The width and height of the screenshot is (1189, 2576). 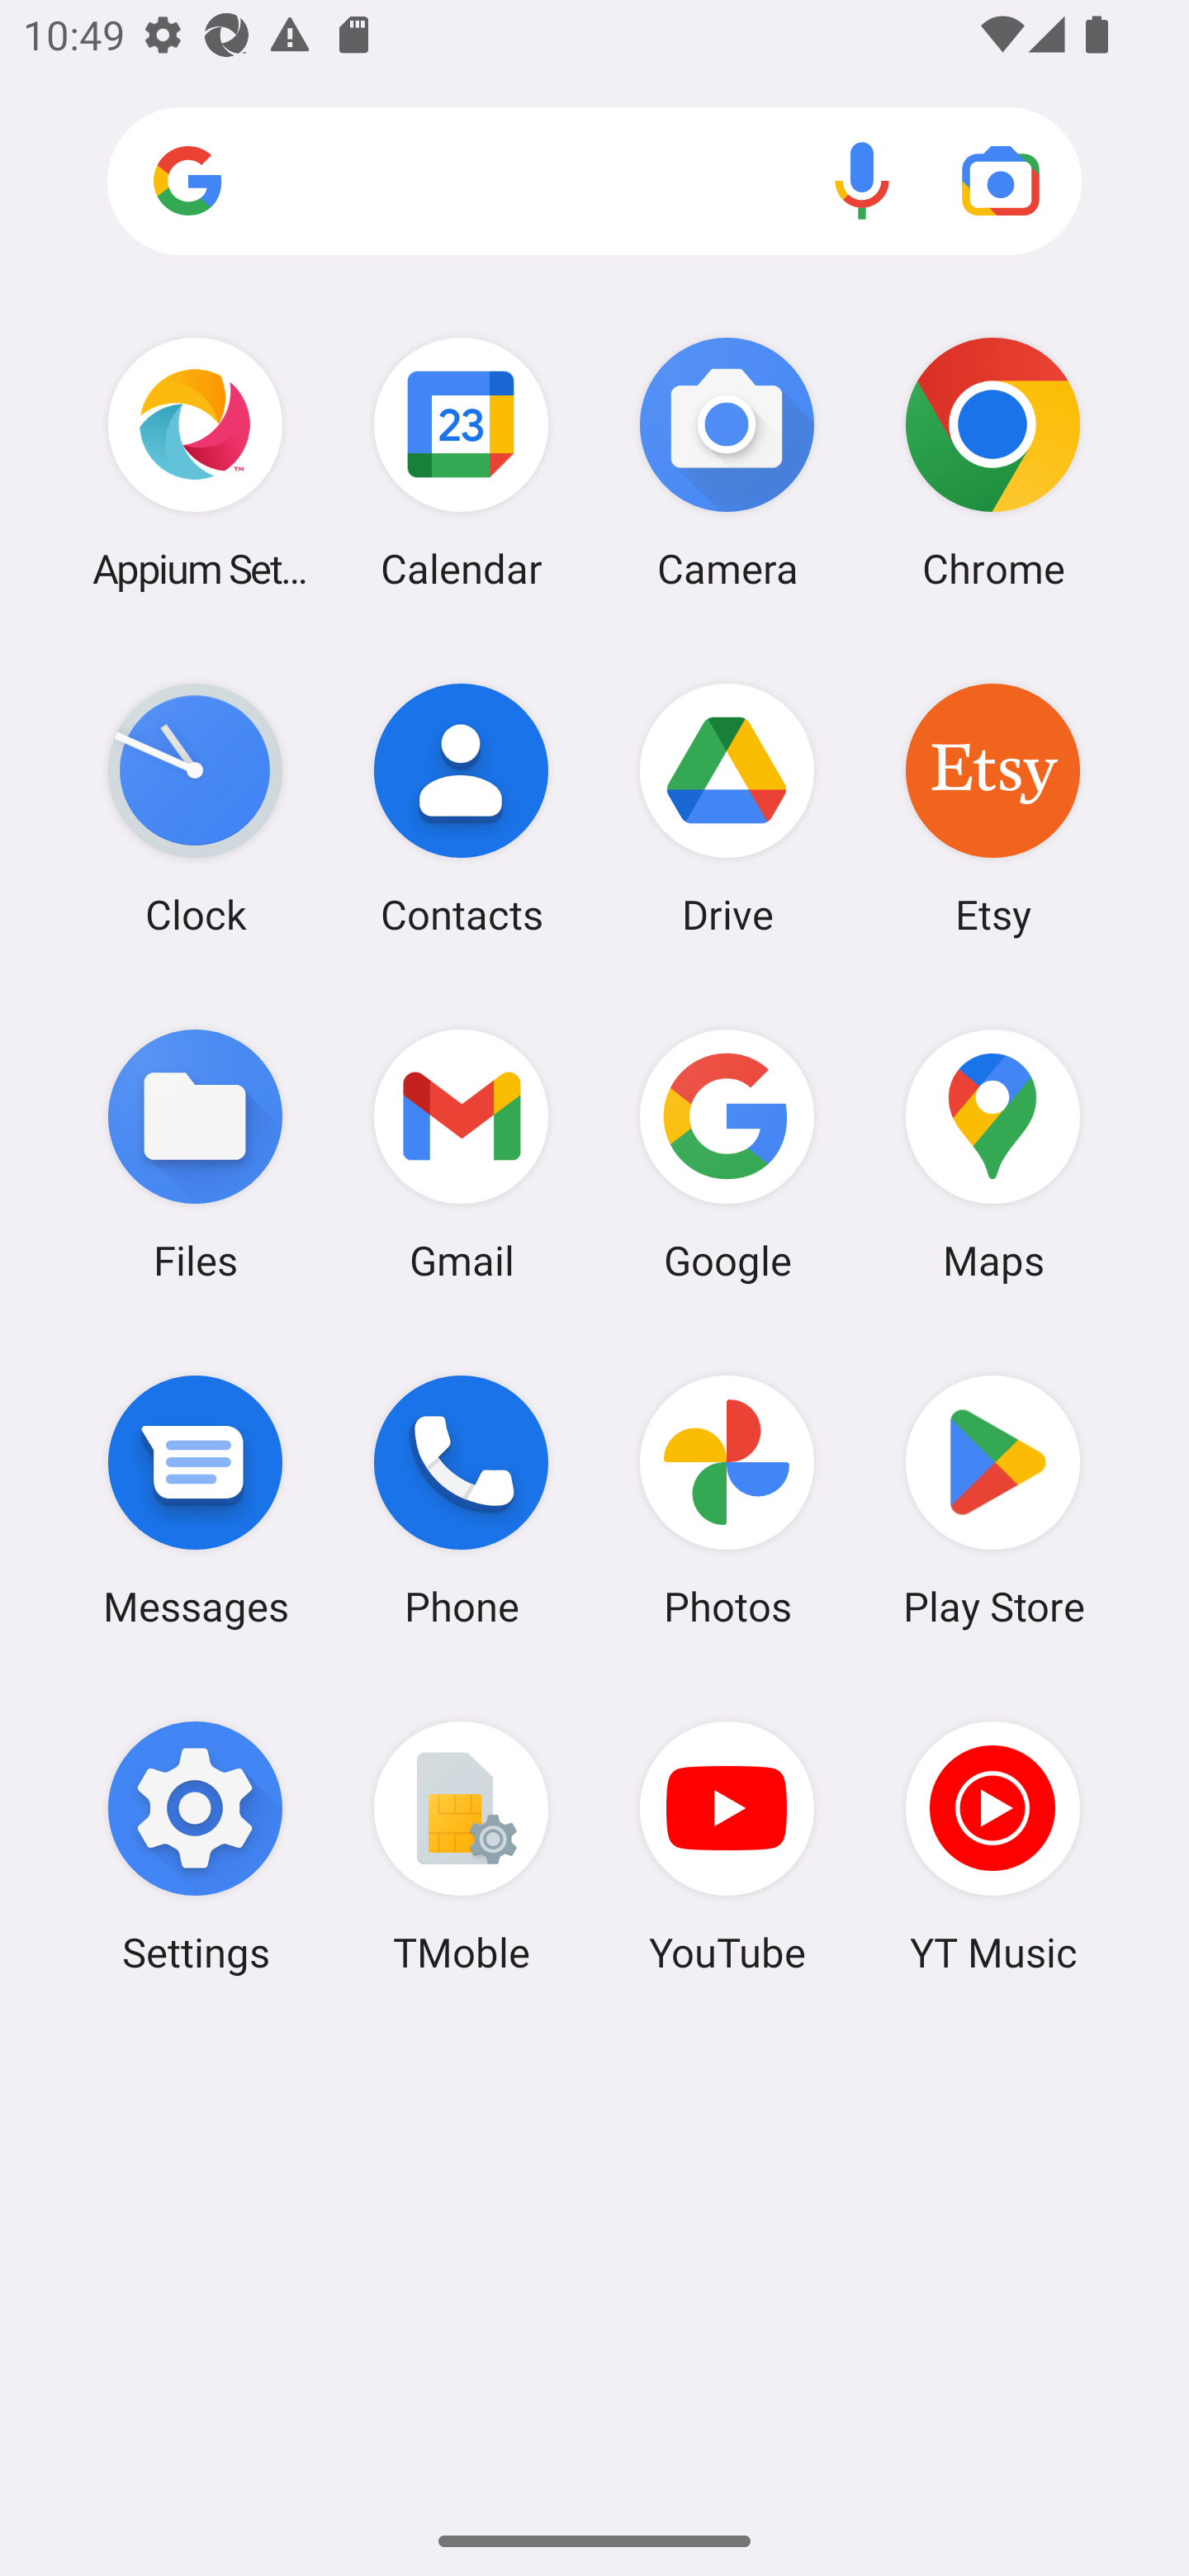 I want to click on YouTube, so click(x=727, y=1847).